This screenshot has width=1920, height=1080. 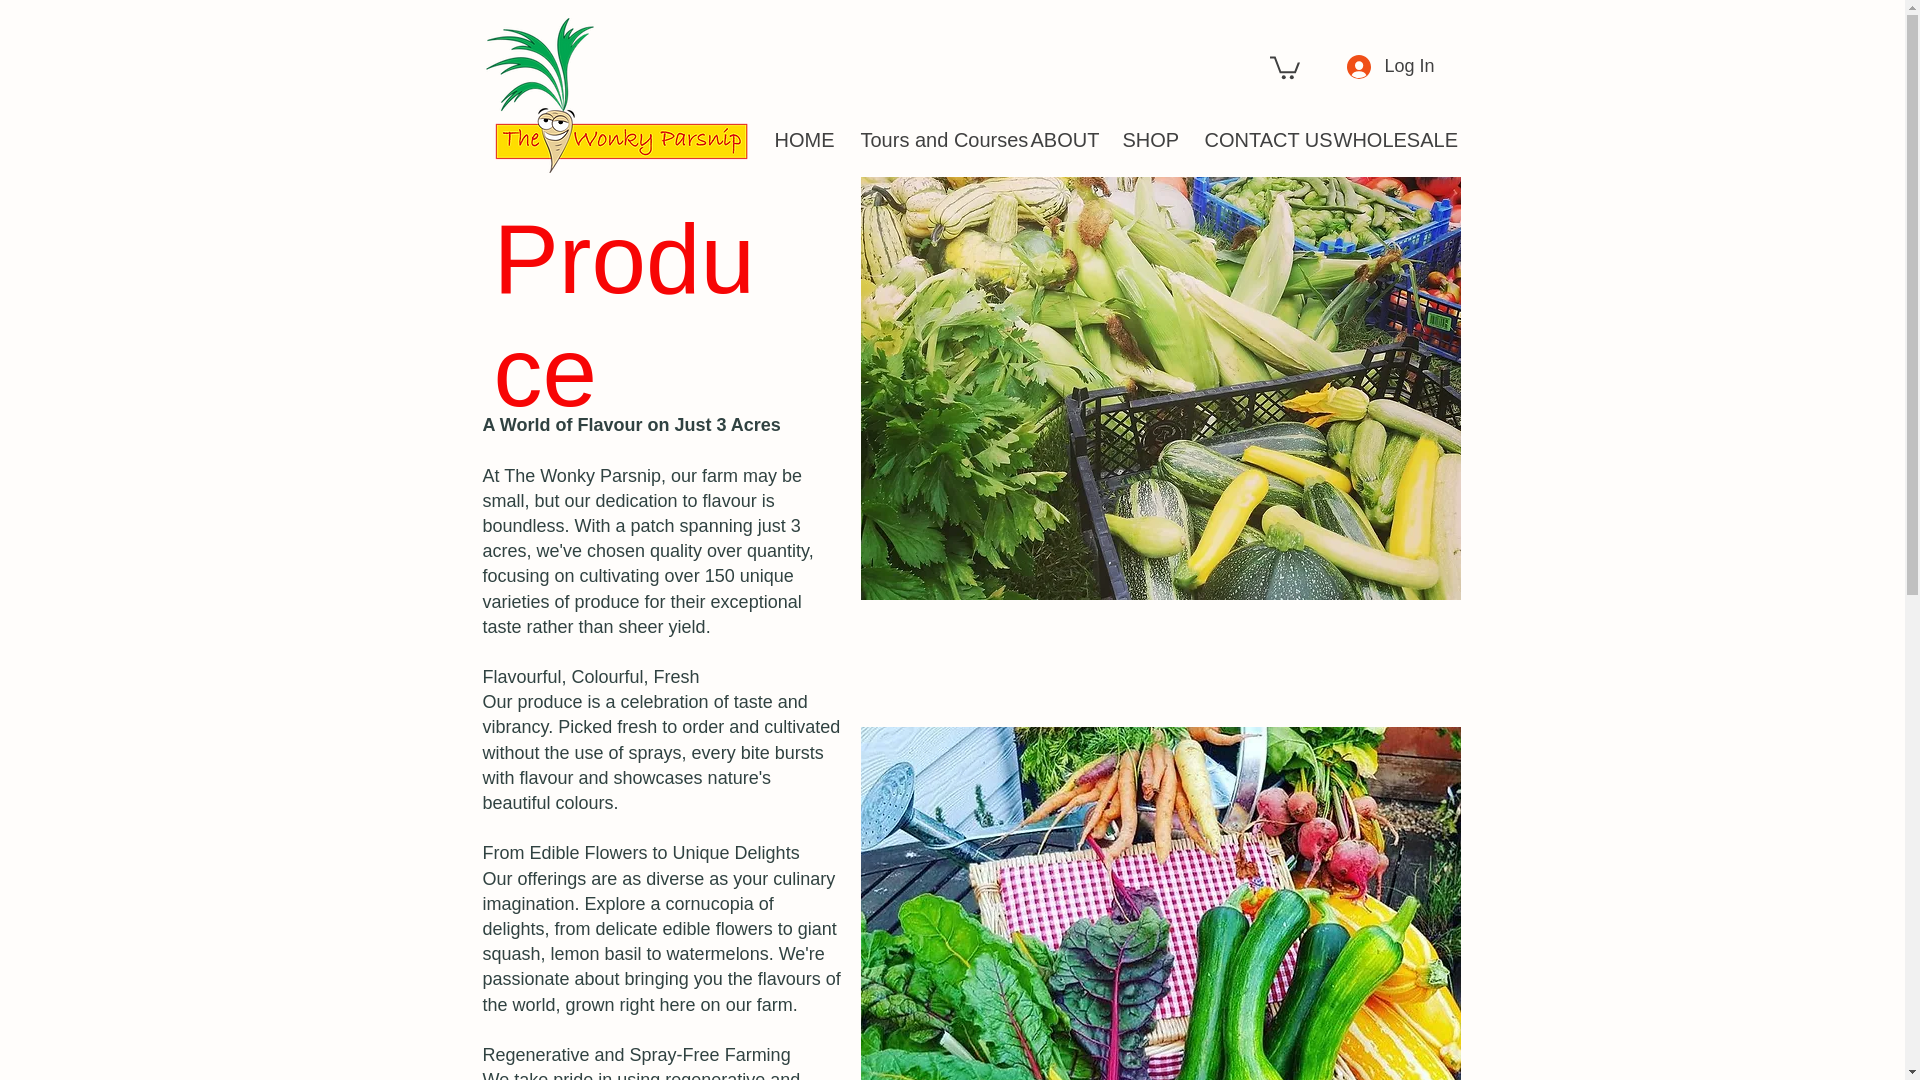 What do you see at coordinates (930, 139) in the screenshot?
I see `Tours and Courses` at bounding box center [930, 139].